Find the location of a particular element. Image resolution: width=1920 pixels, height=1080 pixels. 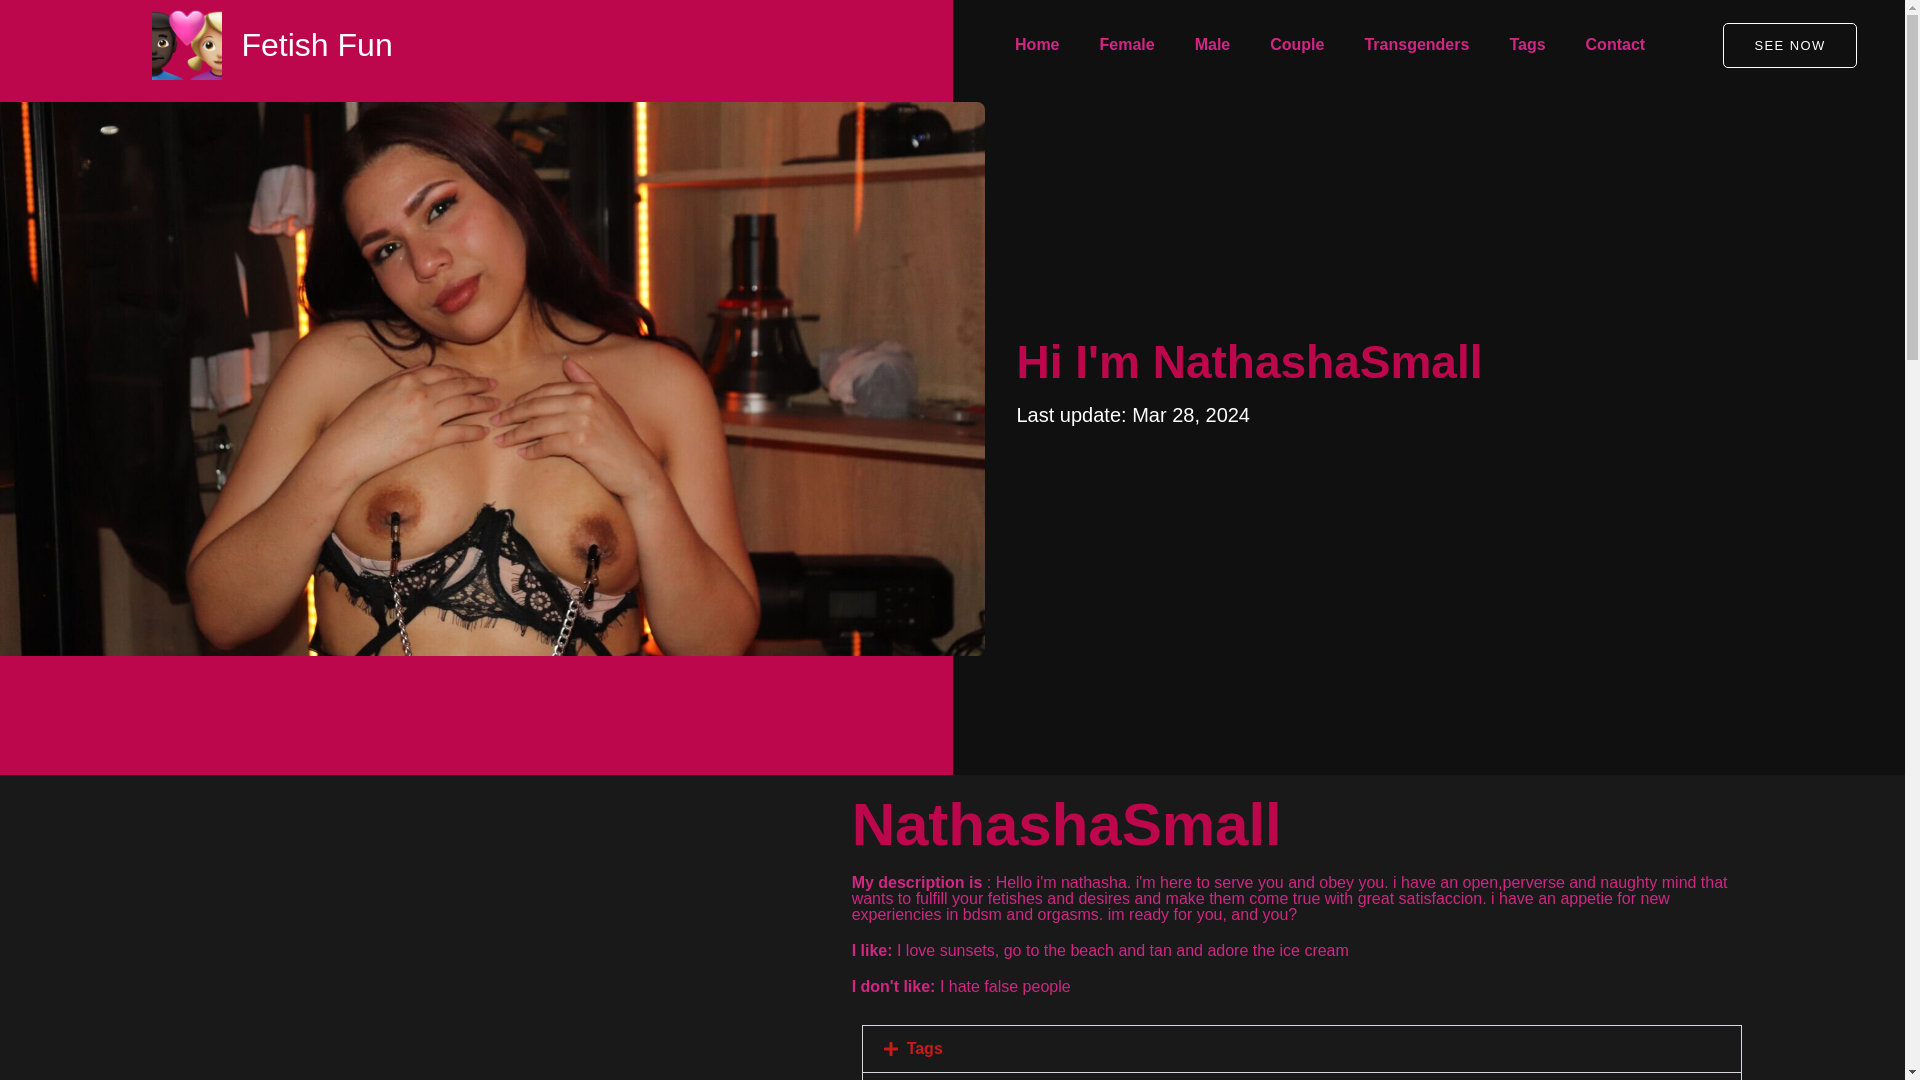

SEE NOW is located at coordinates (1789, 44).